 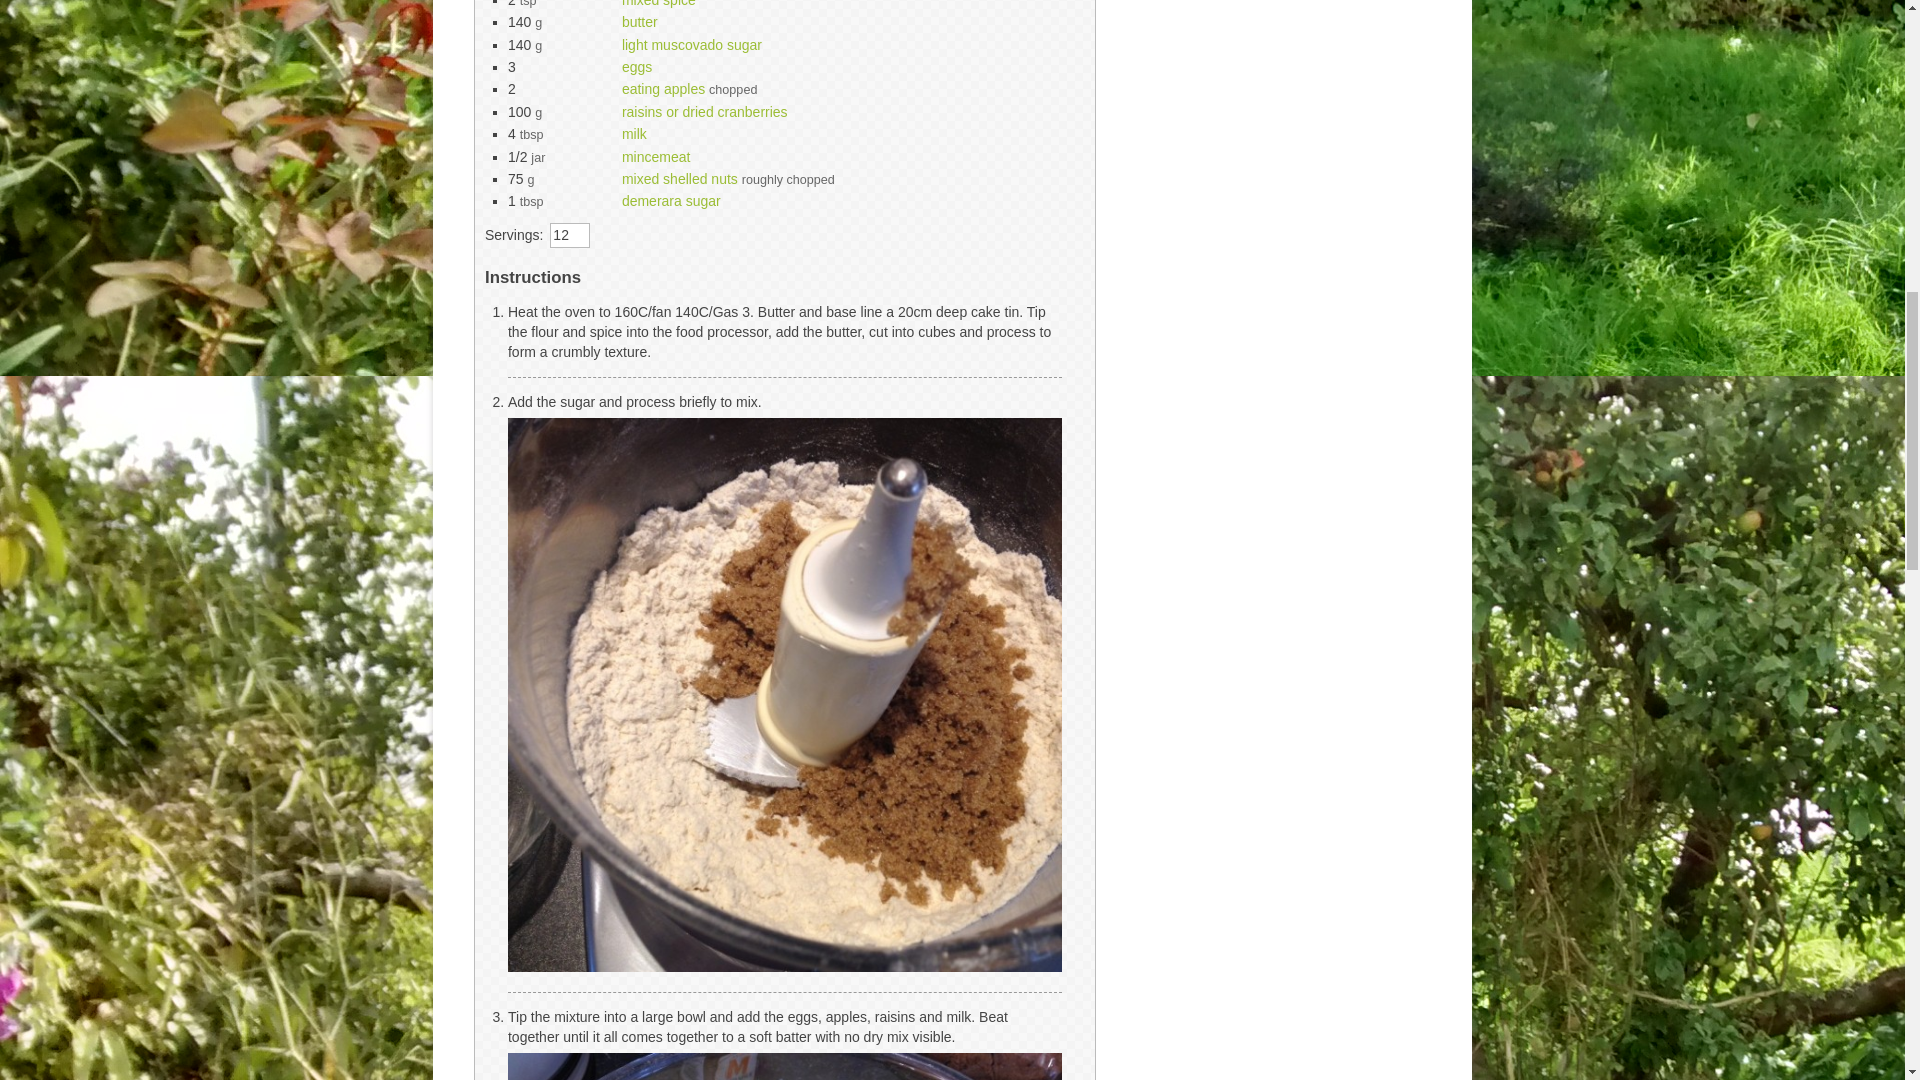 What do you see at coordinates (637, 66) in the screenshot?
I see `eggs` at bounding box center [637, 66].